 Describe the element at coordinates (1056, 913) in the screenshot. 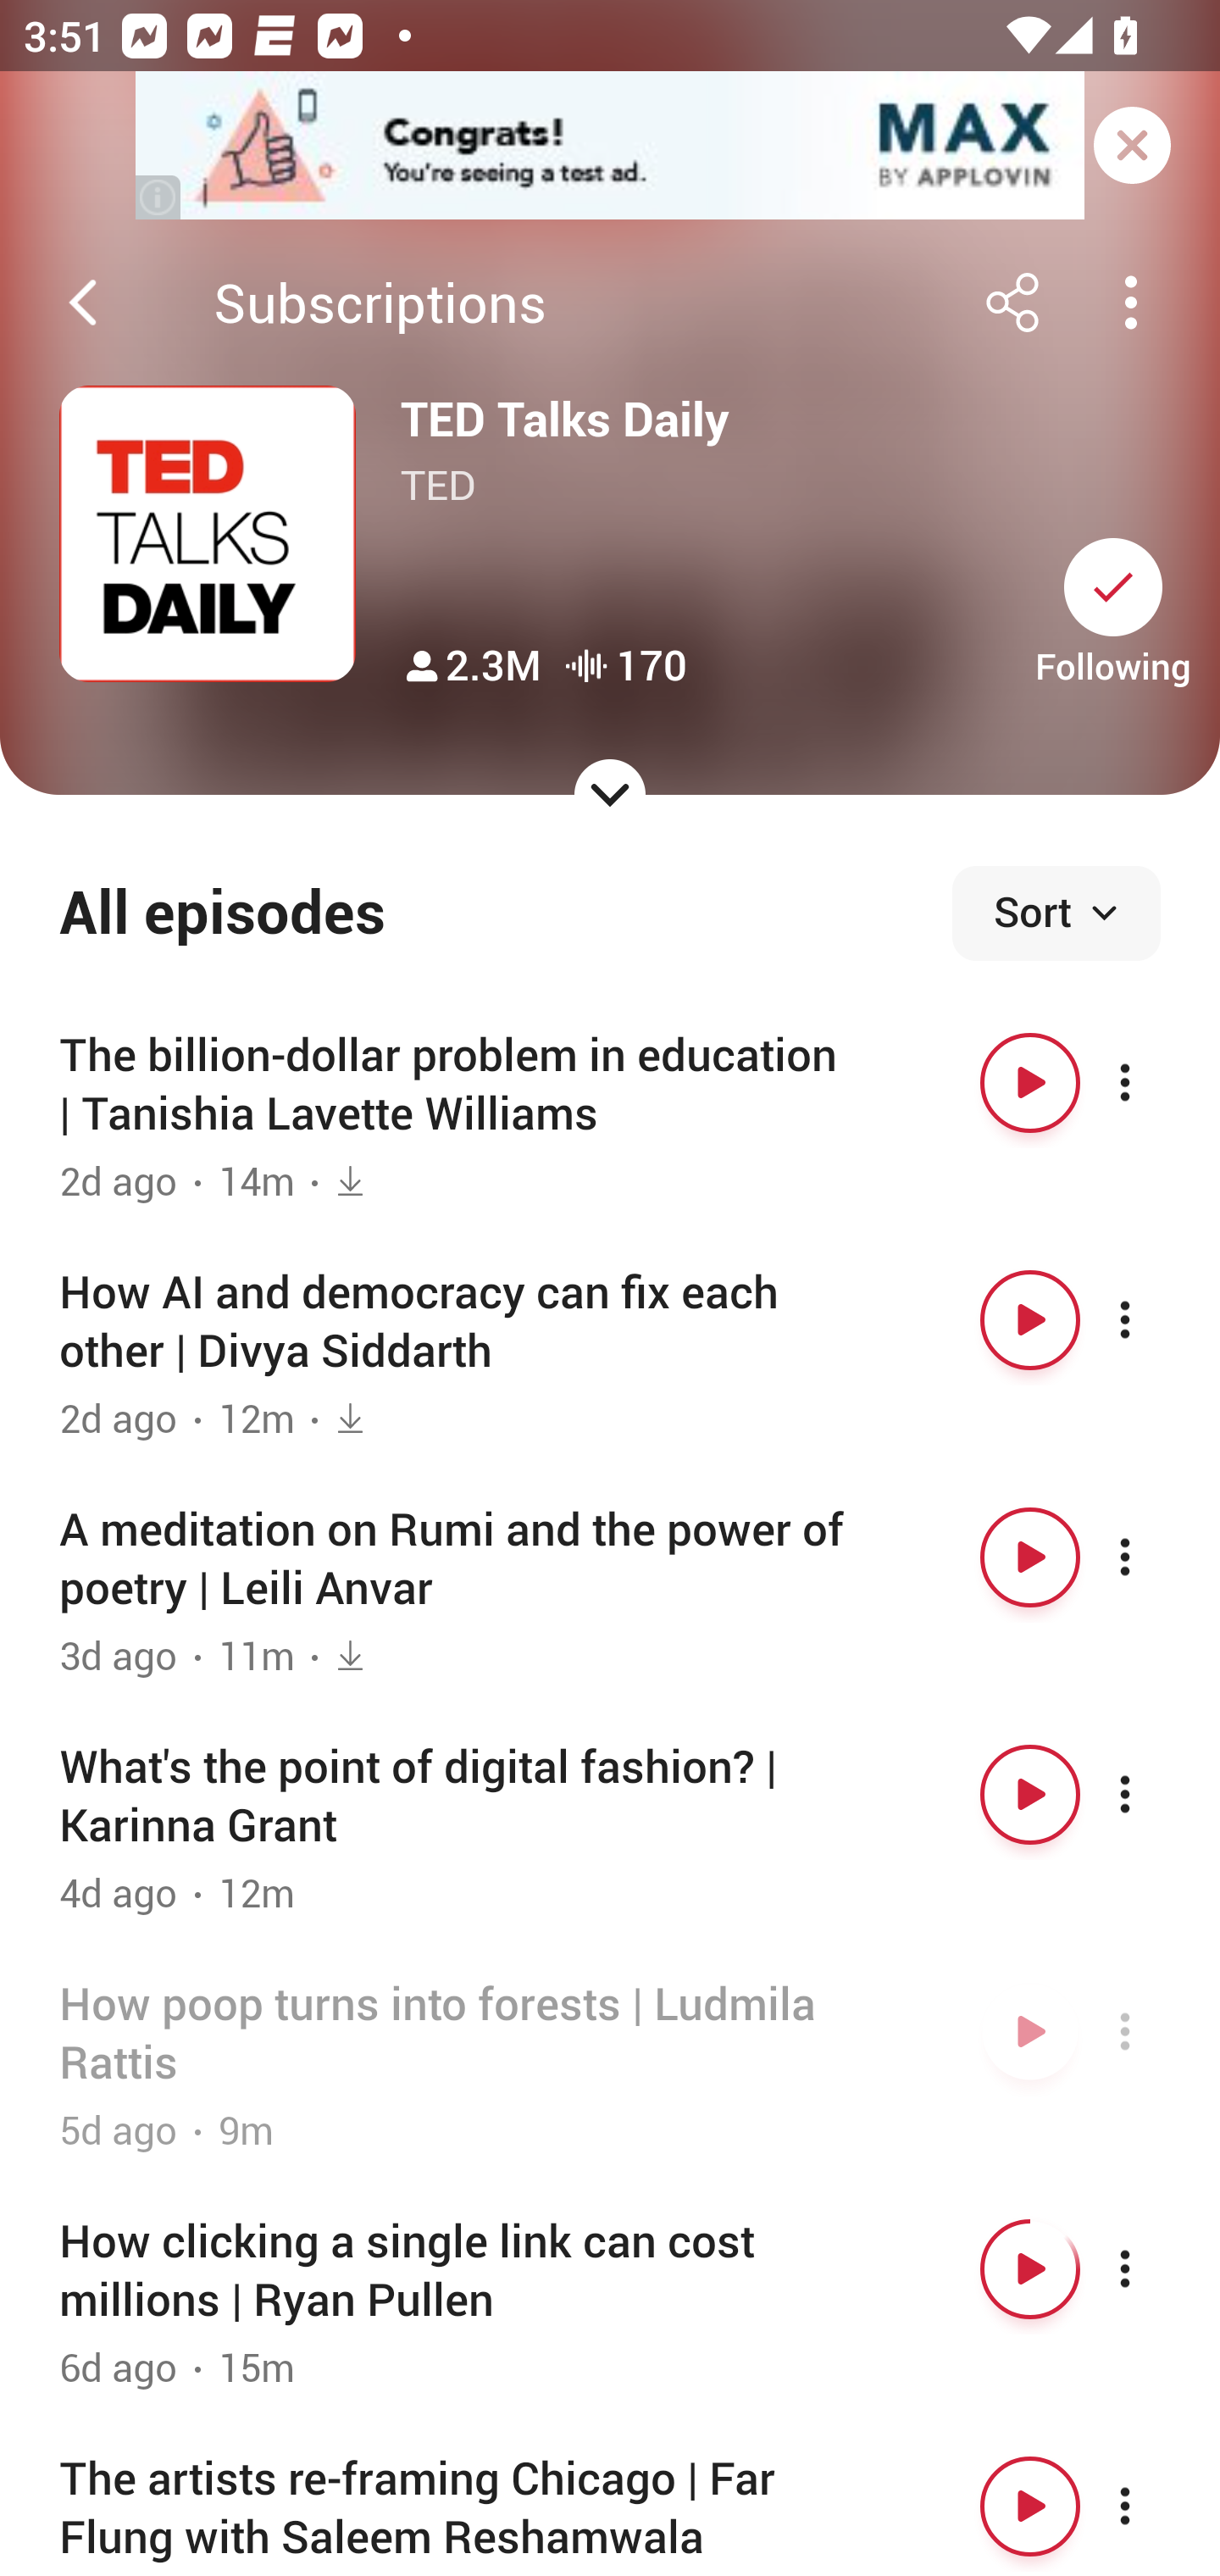

I see `Sort episodes Sort` at that location.